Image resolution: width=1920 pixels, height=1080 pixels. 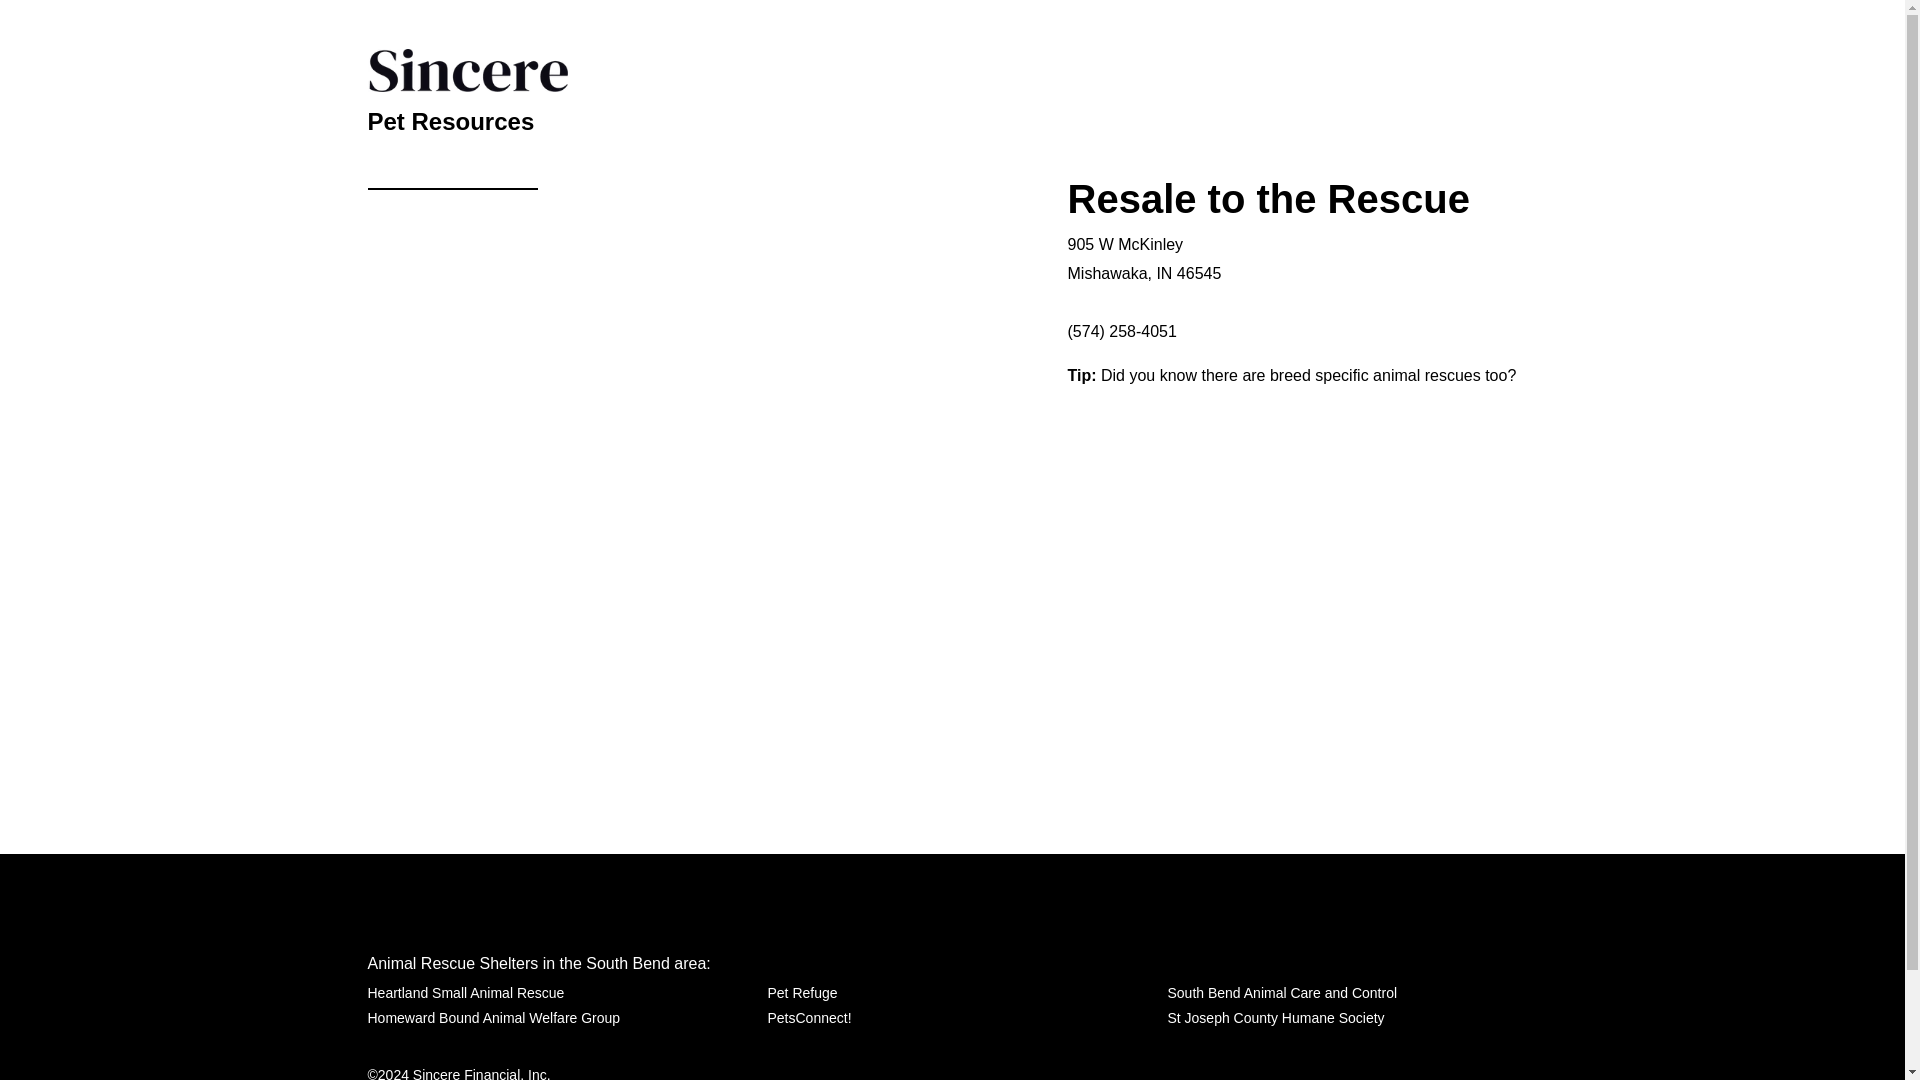 I want to click on Heartland Small Animal Rescue, so click(x=466, y=992).